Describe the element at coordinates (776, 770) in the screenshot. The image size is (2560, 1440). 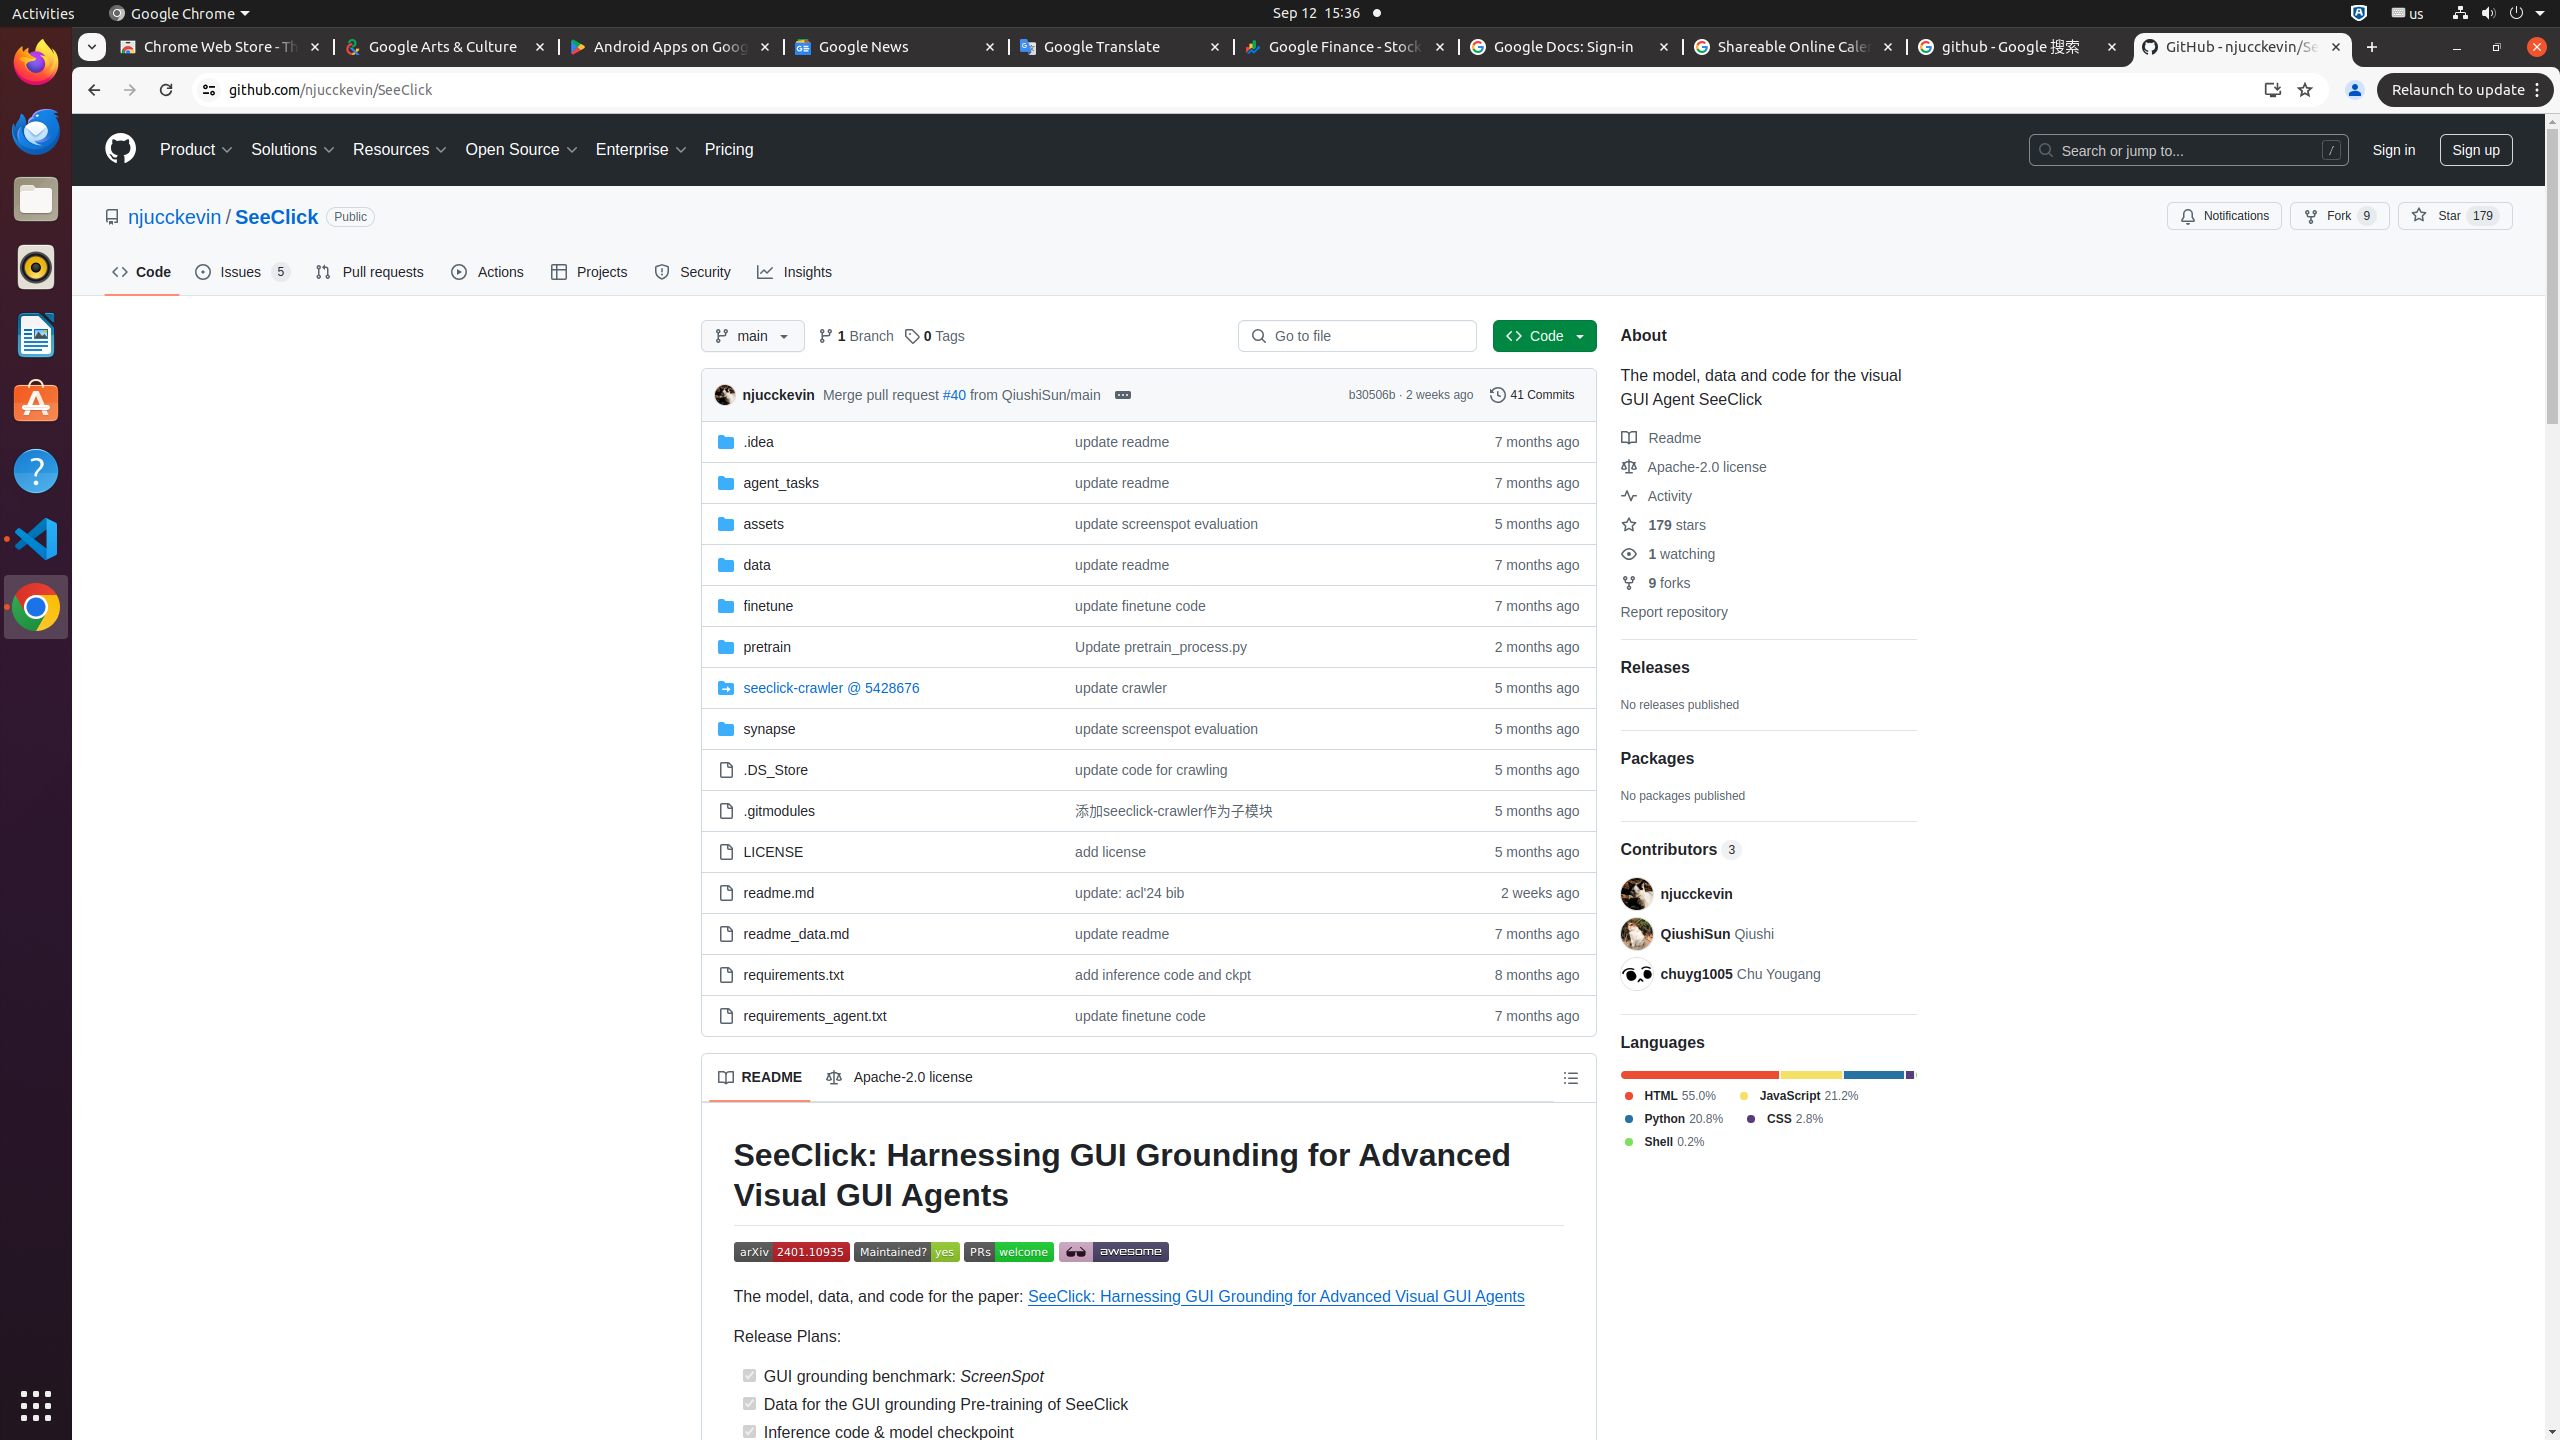
I see `.DS_Store, (File)` at that location.